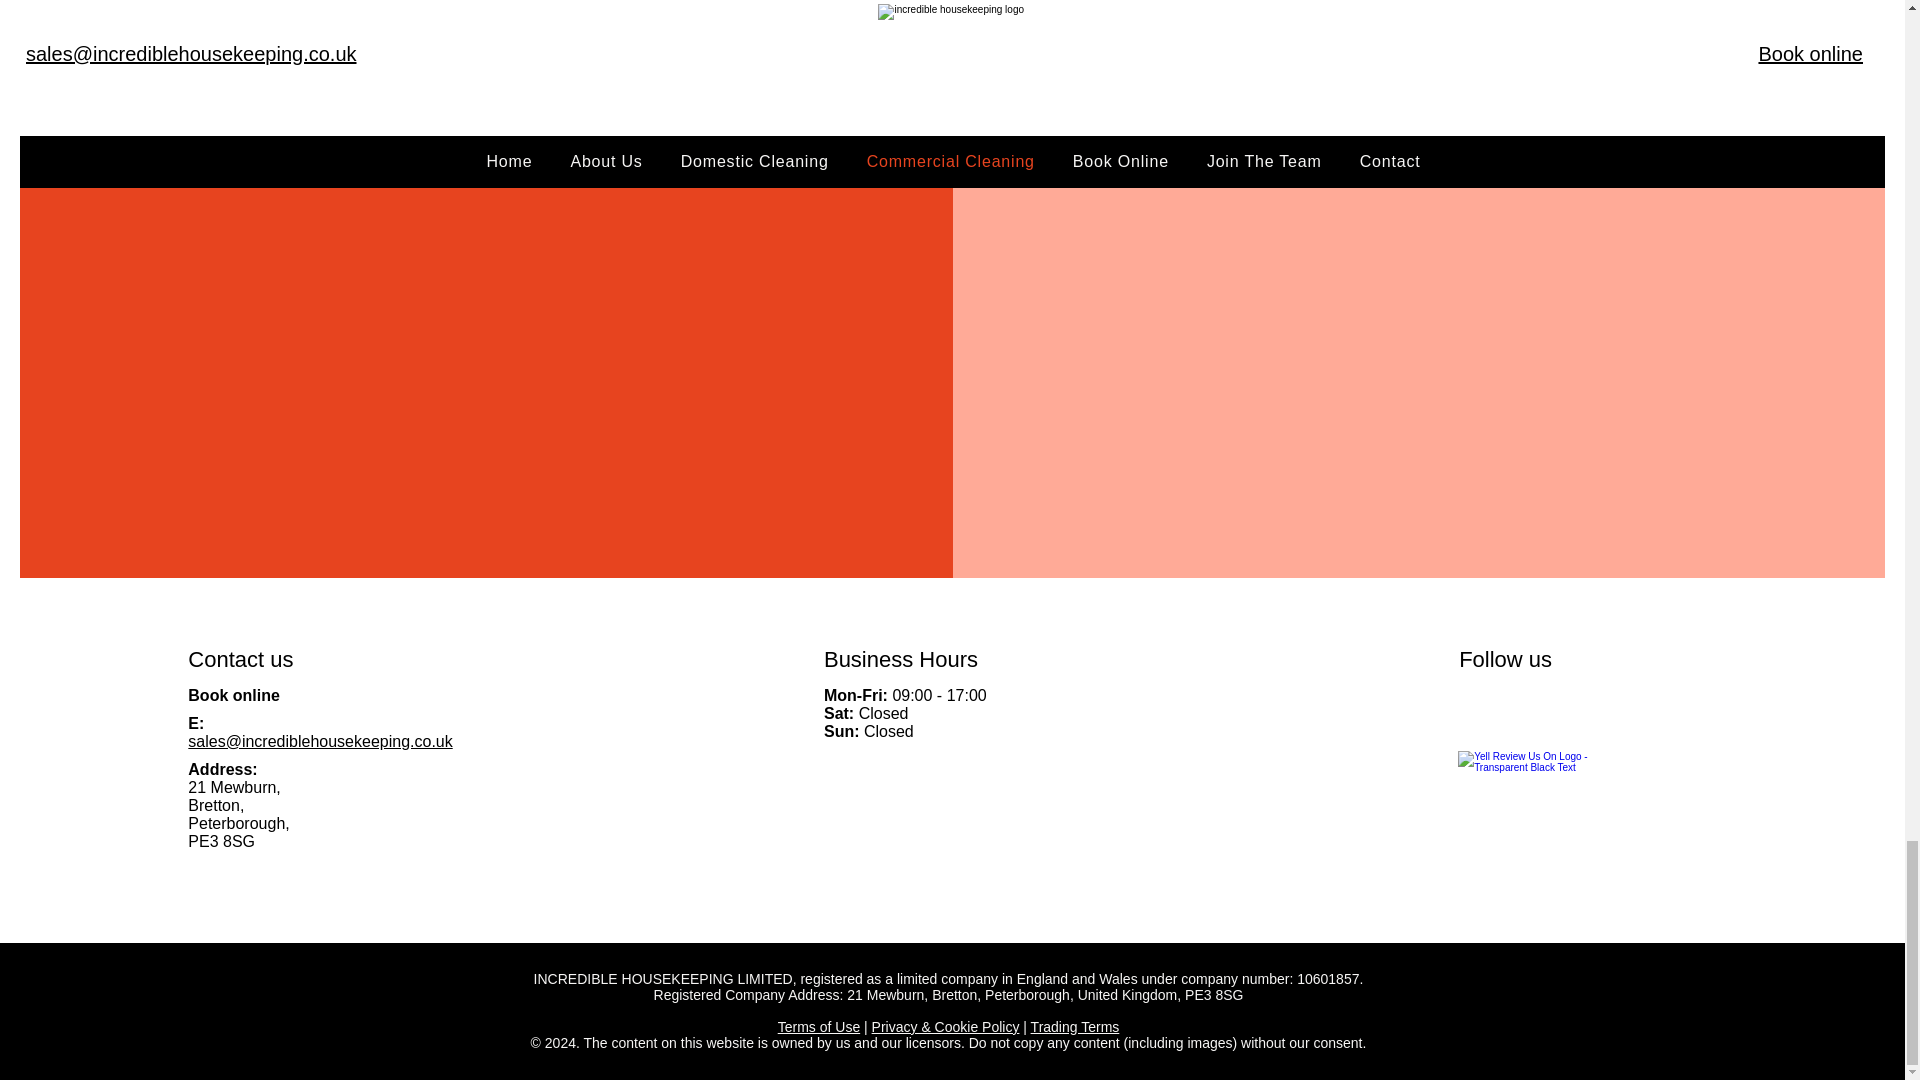 Image resolution: width=1920 pixels, height=1080 pixels. Describe the element at coordinates (1075, 1026) in the screenshot. I see `Trading Terms` at that location.